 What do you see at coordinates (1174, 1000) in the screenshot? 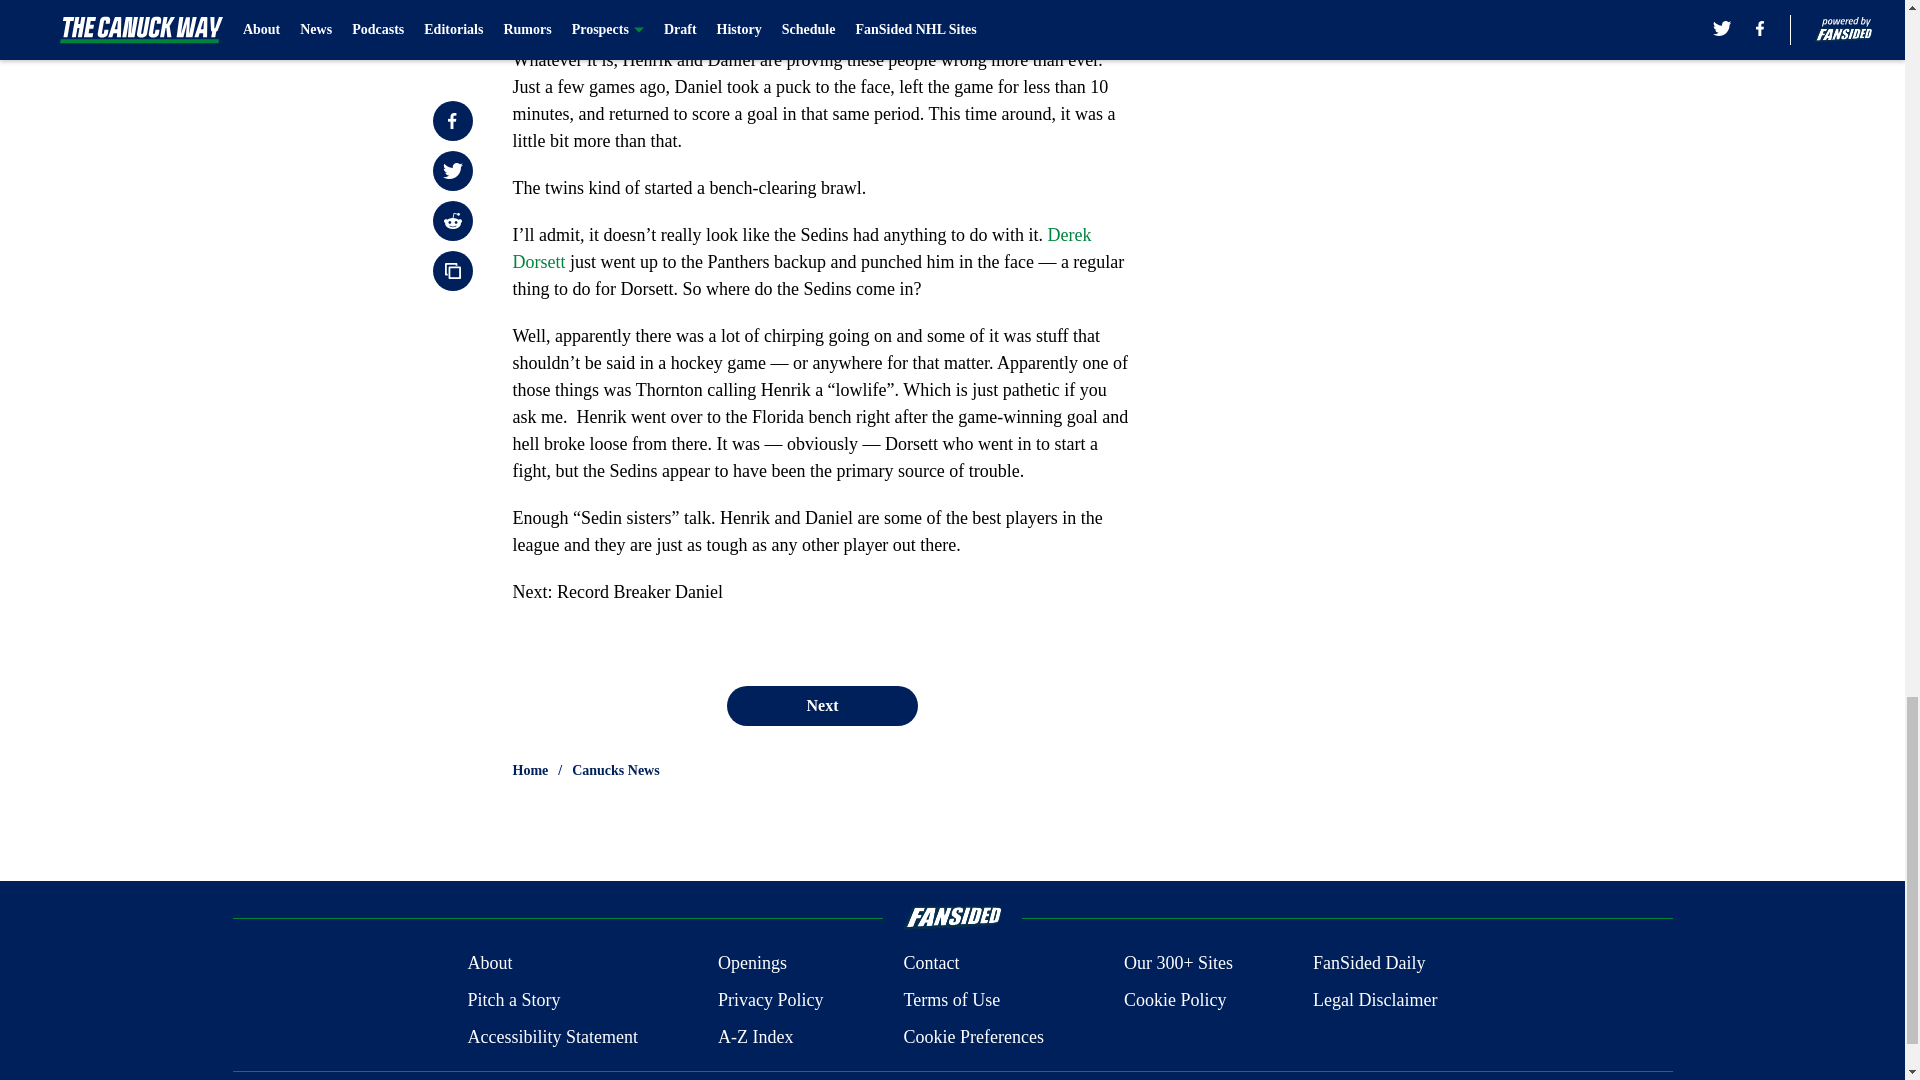
I see `Cookie Policy` at bounding box center [1174, 1000].